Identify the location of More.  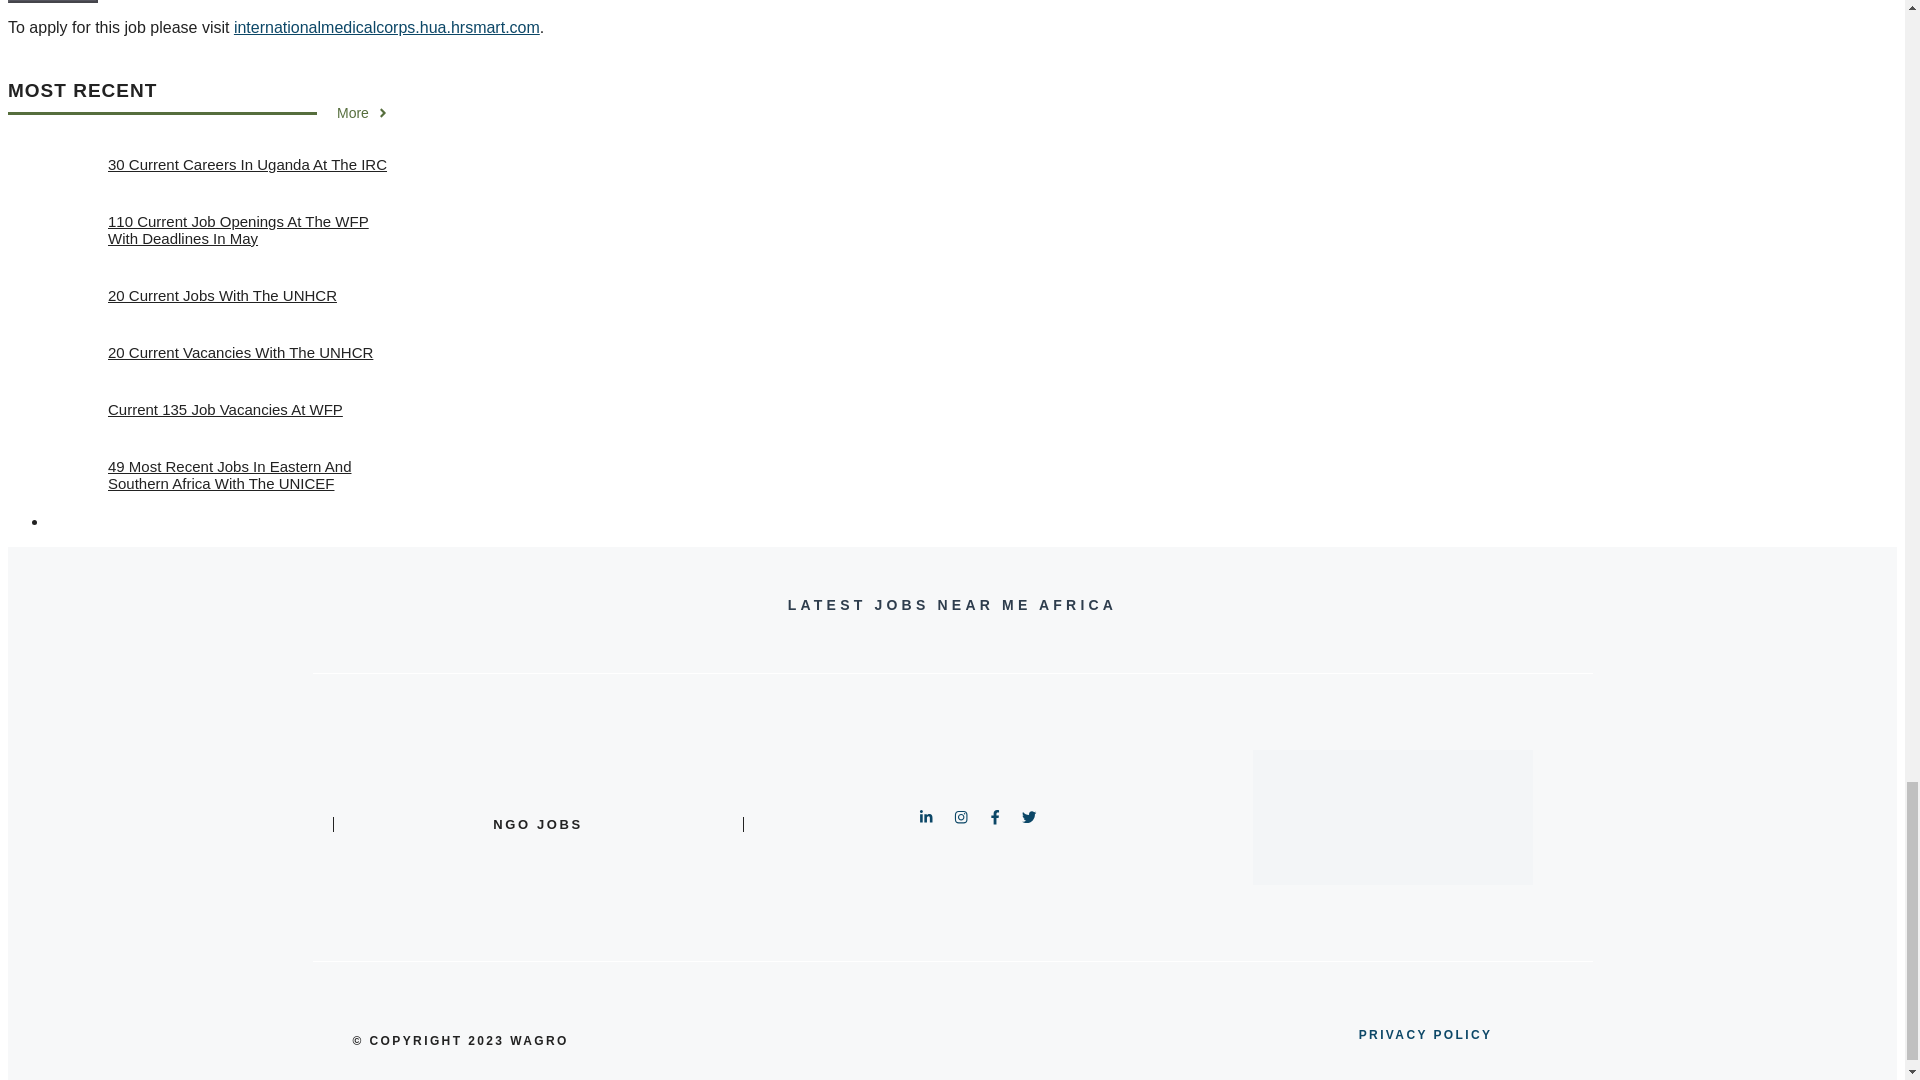
(363, 112).